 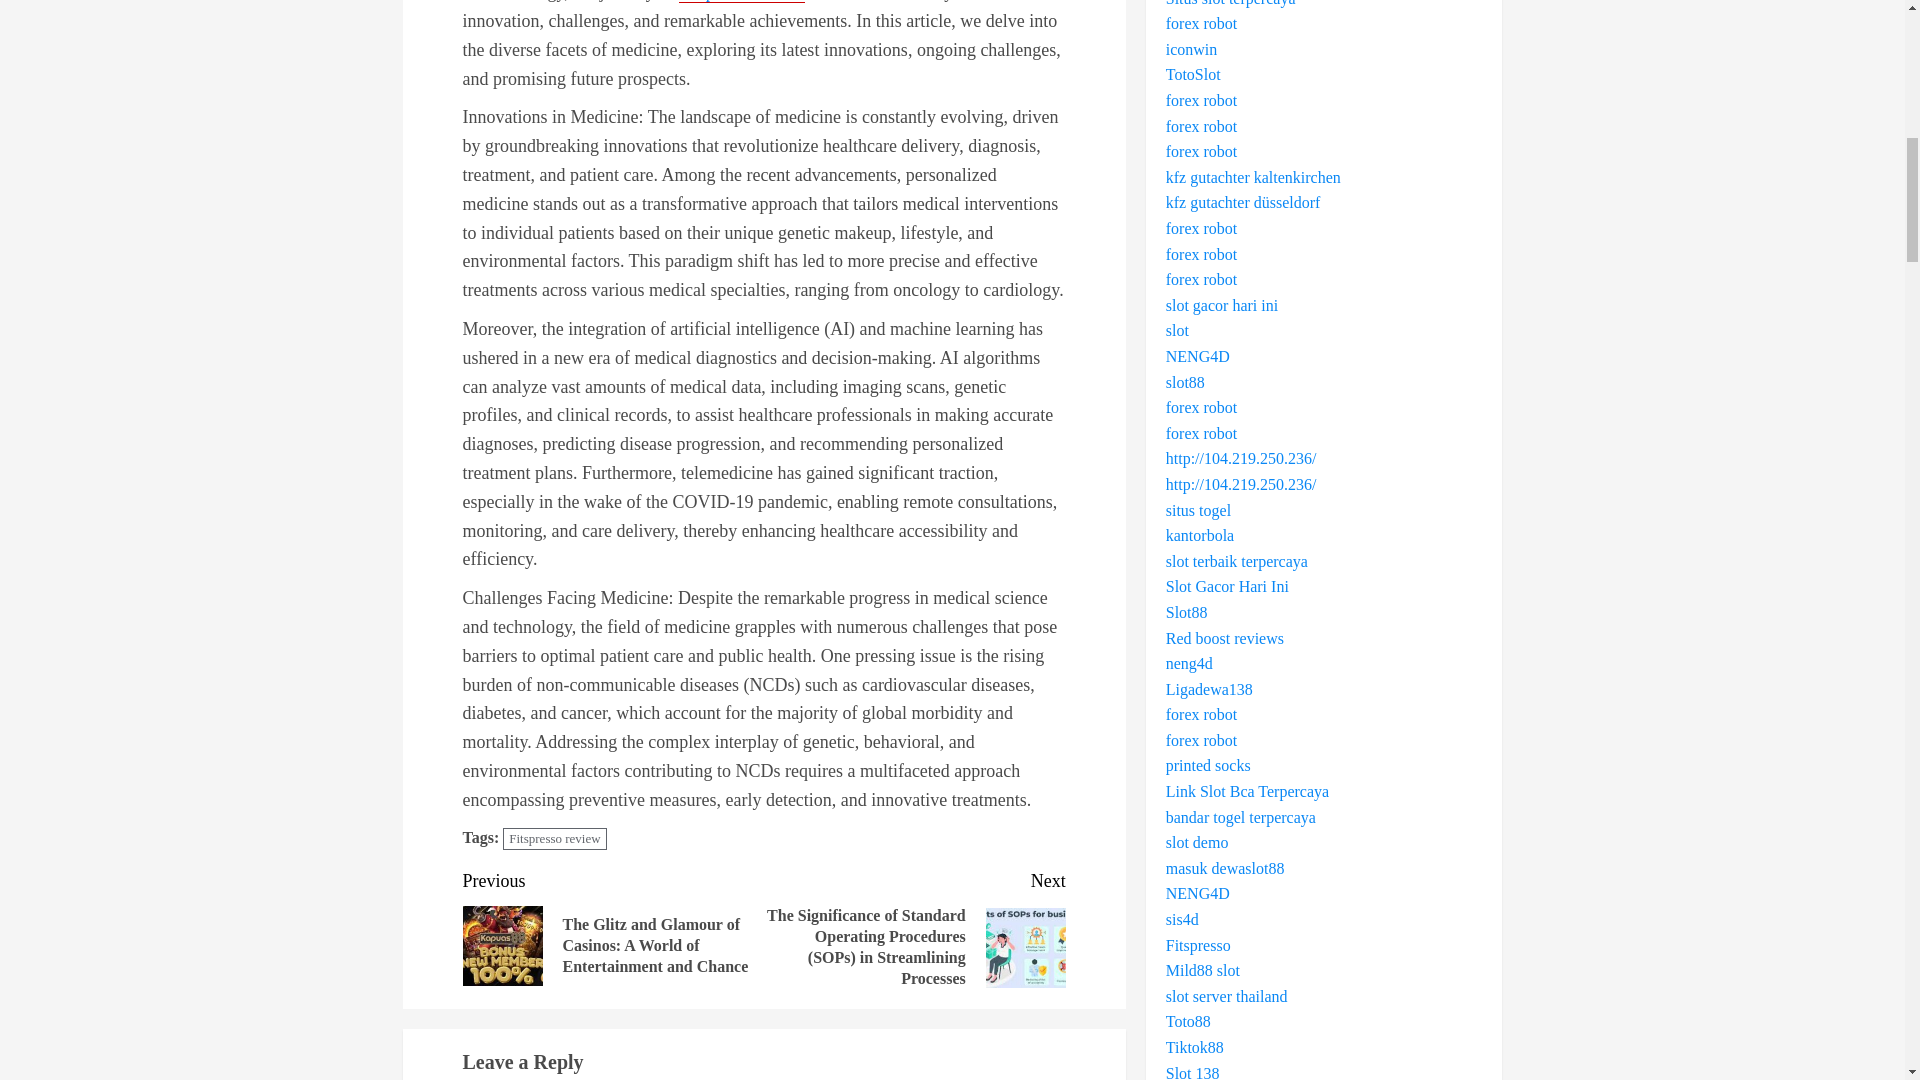 I want to click on Fitspresso review, so click(x=742, y=2).